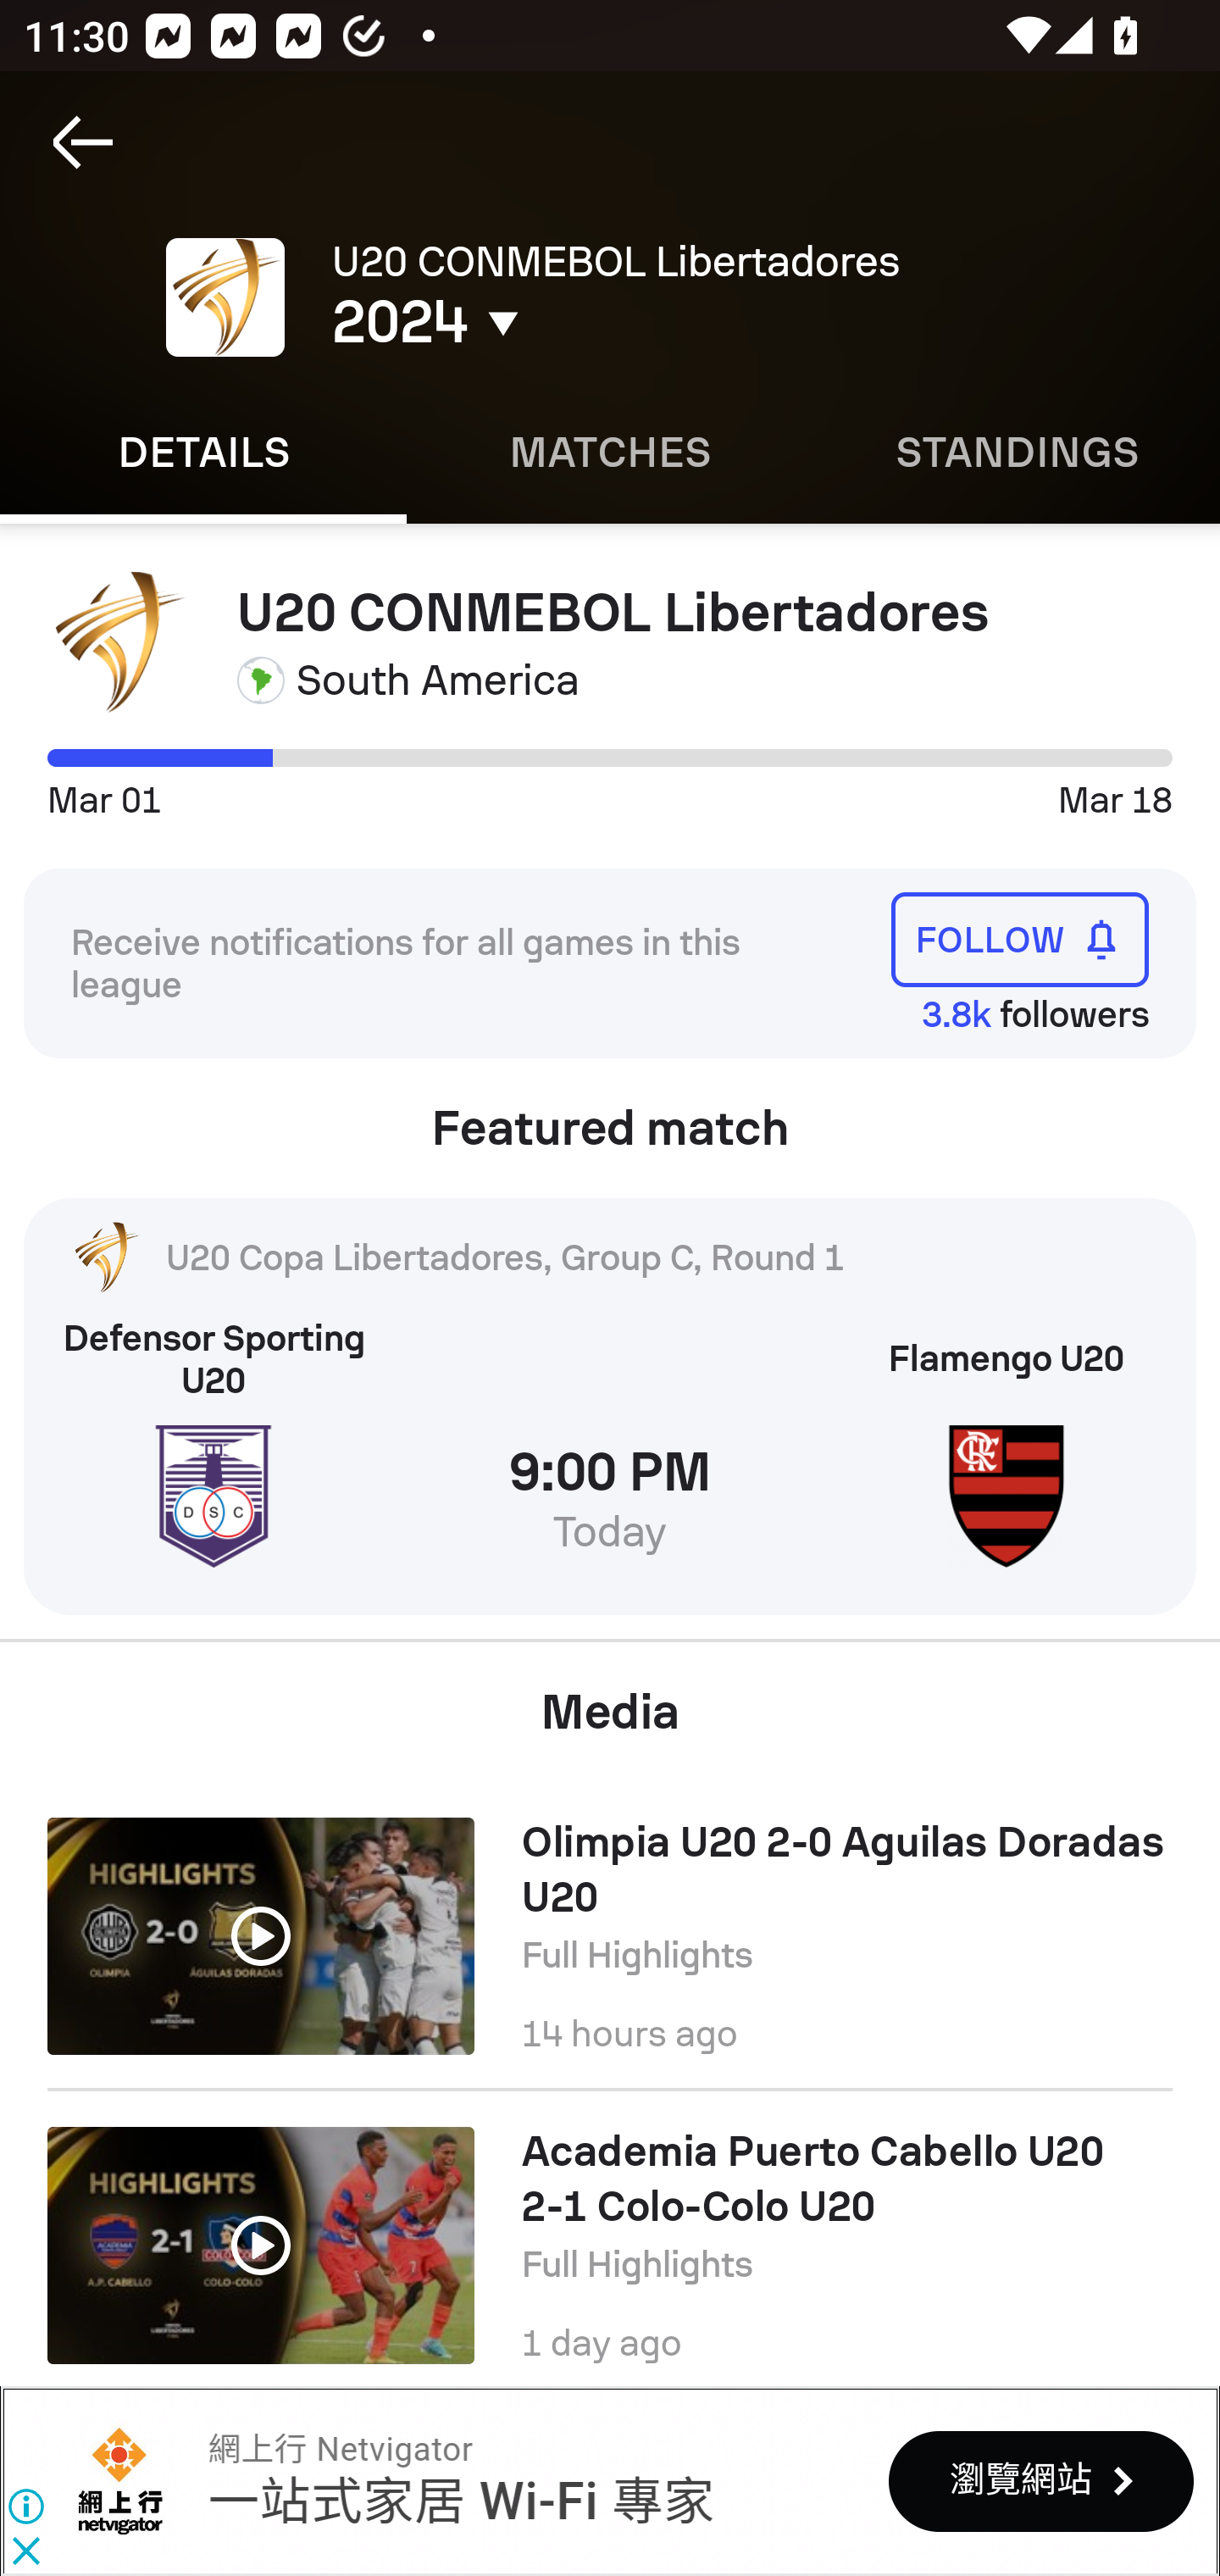 The width and height of the screenshot is (1220, 2576). I want to click on 網上行 Netvigator, so click(120, 2481).